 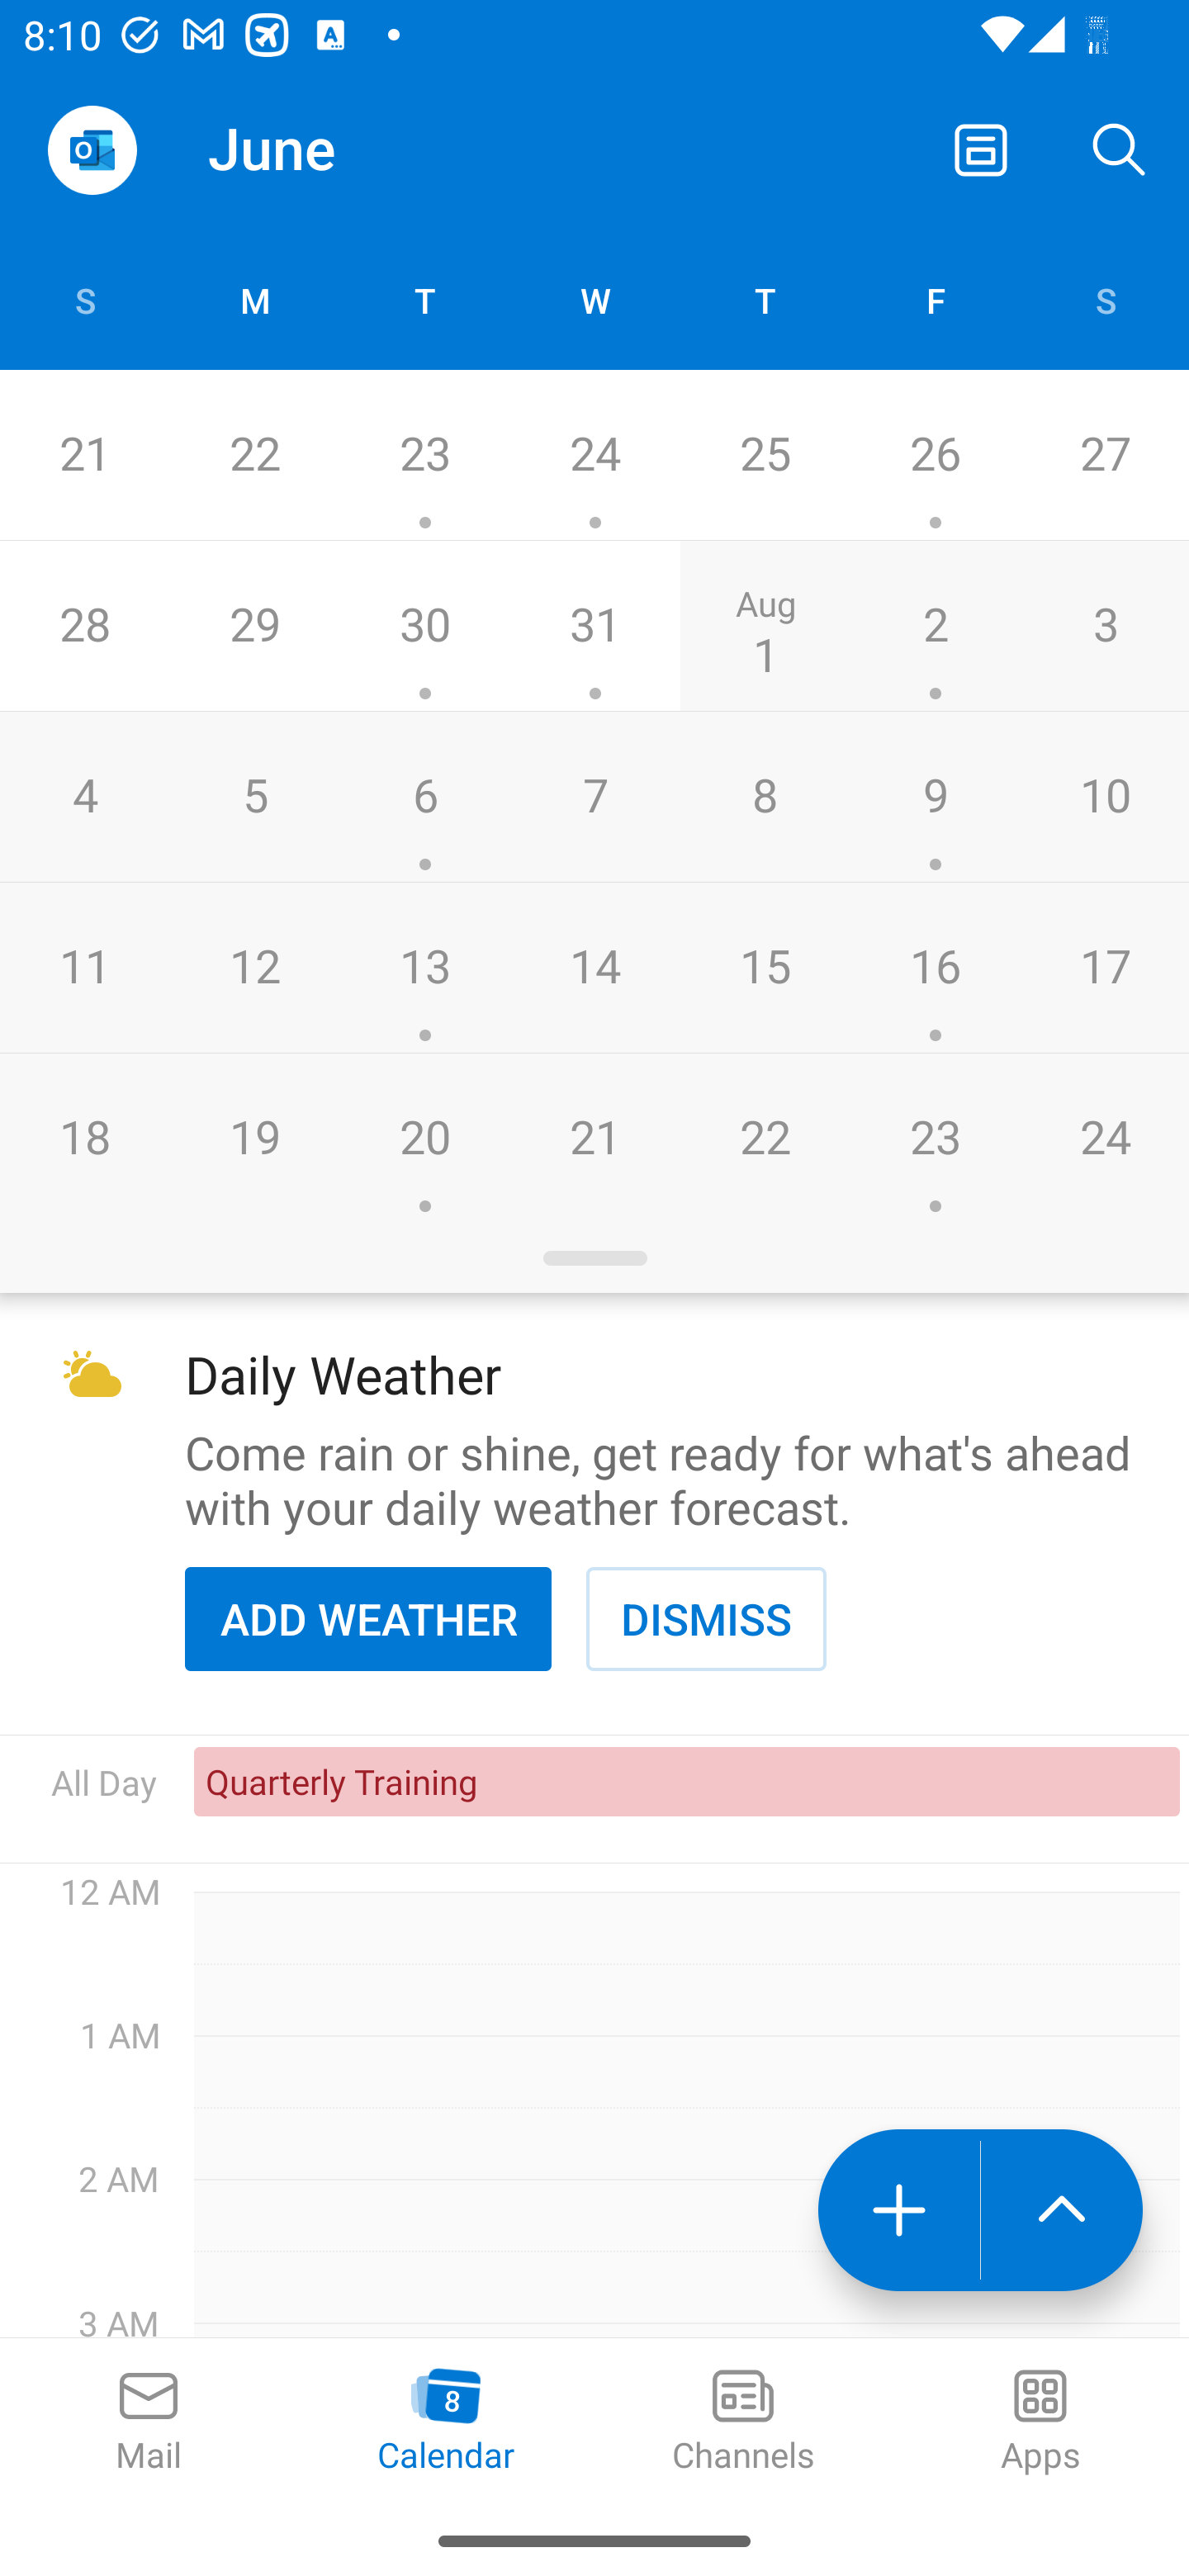 I want to click on 24 Events on Wednesday, July 24, so click(x=594, y=456).